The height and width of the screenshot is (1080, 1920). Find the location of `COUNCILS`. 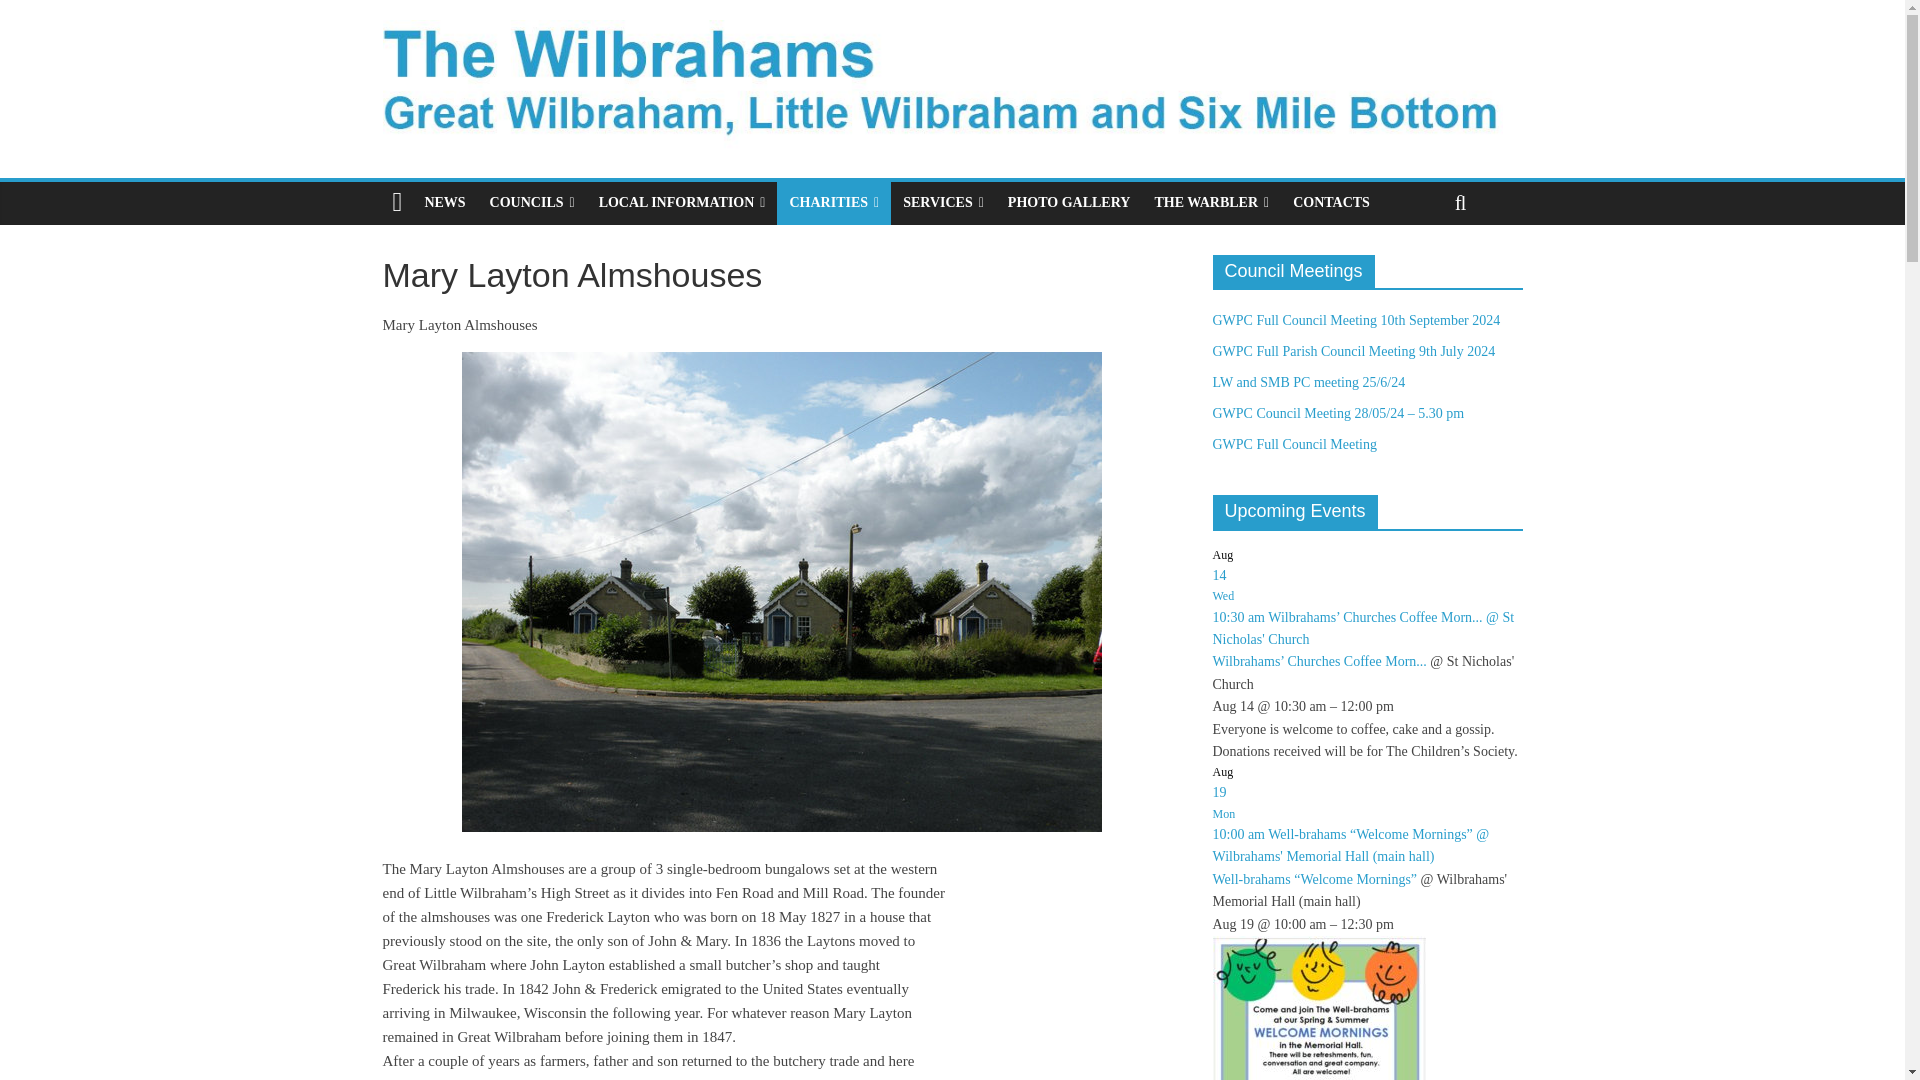

COUNCILS is located at coordinates (532, 202).